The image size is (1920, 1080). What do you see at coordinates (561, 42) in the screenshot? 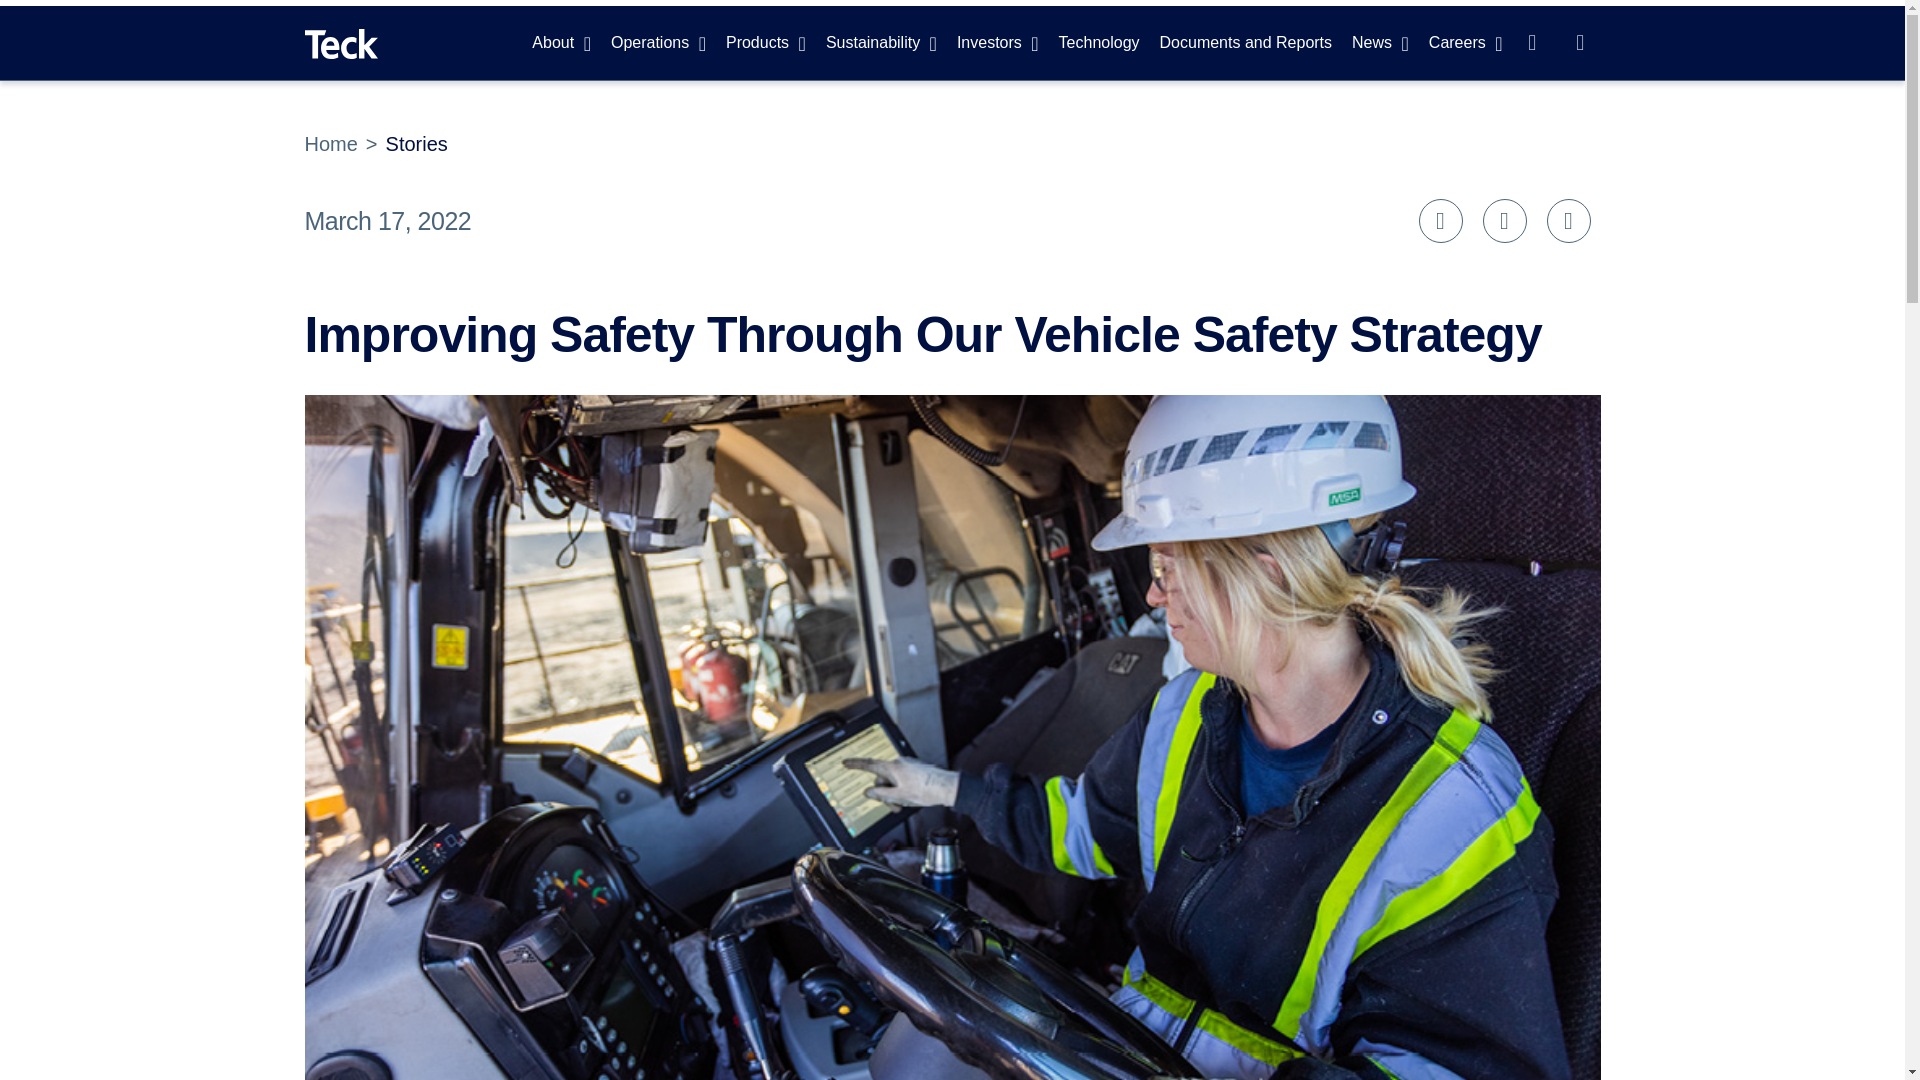
I see `About` at bounding box center [561, 42].